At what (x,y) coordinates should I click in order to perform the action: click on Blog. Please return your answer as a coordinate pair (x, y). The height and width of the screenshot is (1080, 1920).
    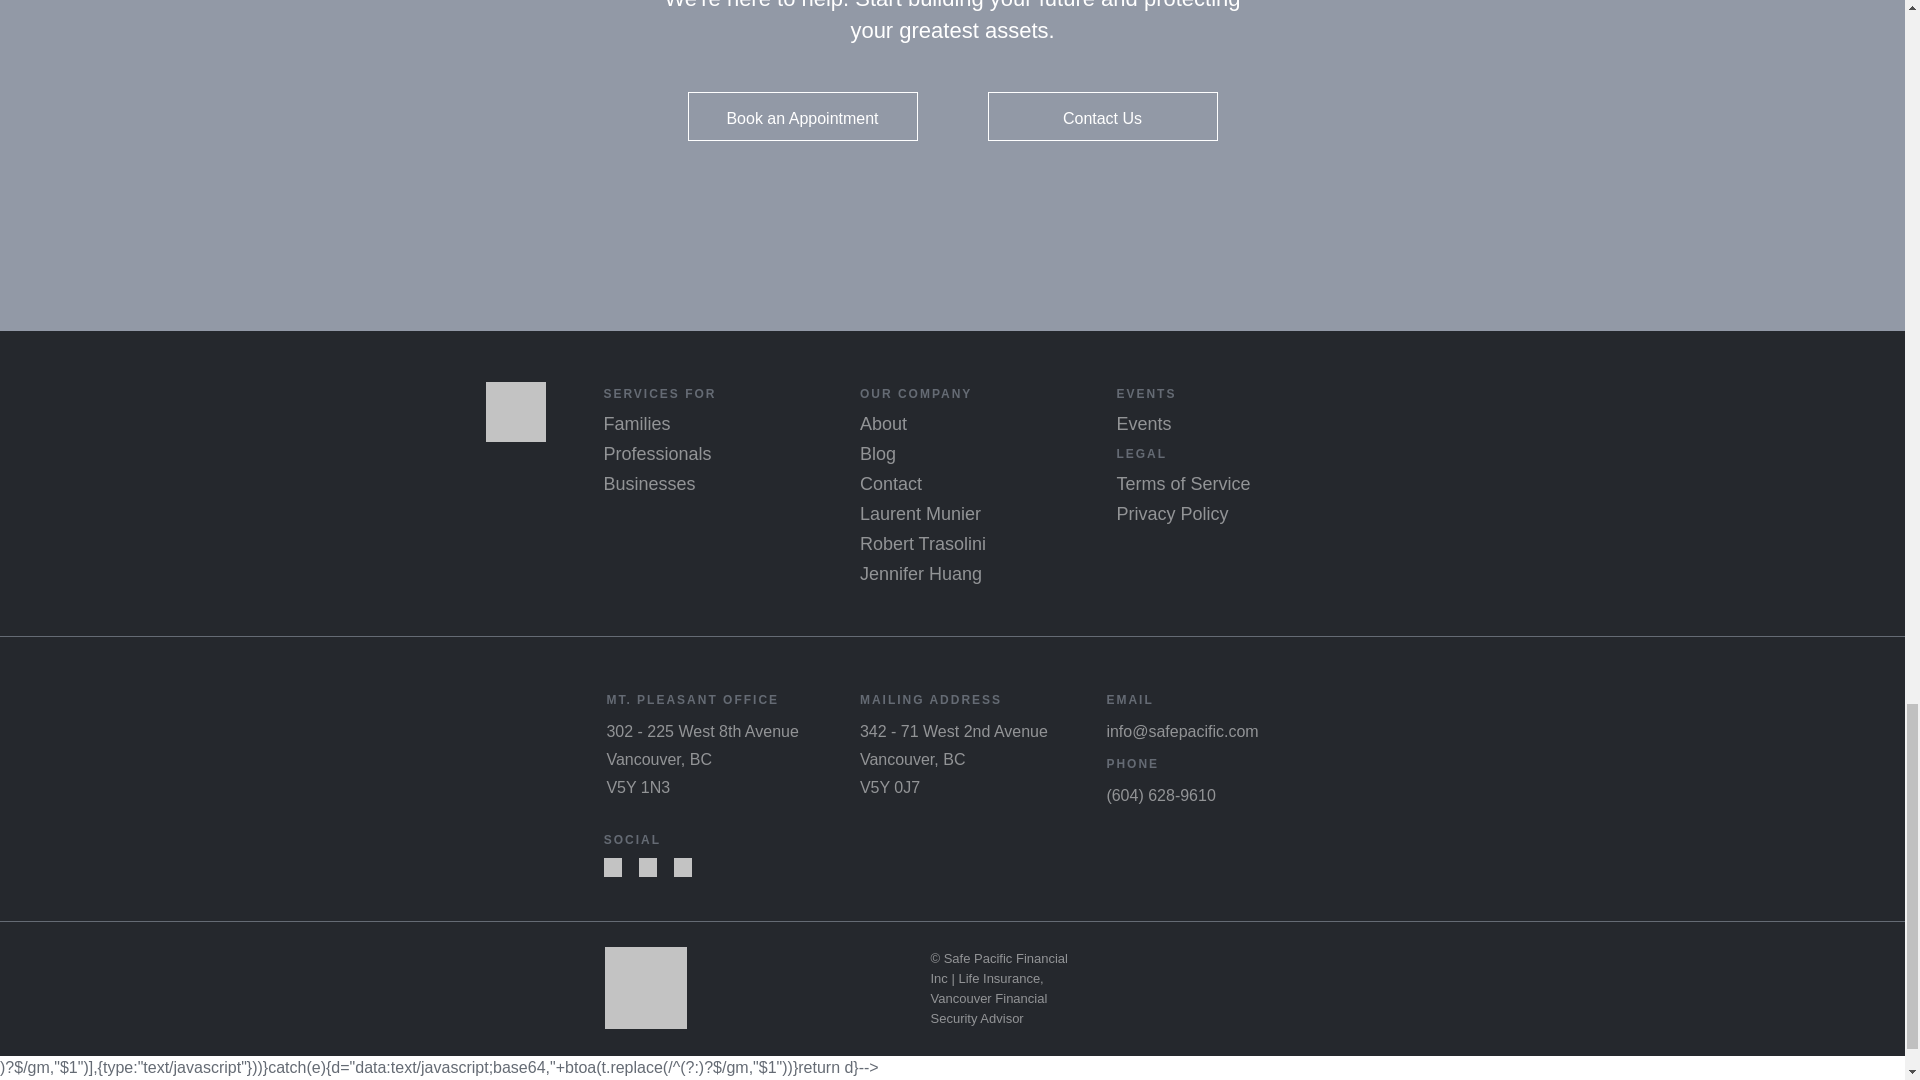
    Looking at the image, I should click on (878, 454).